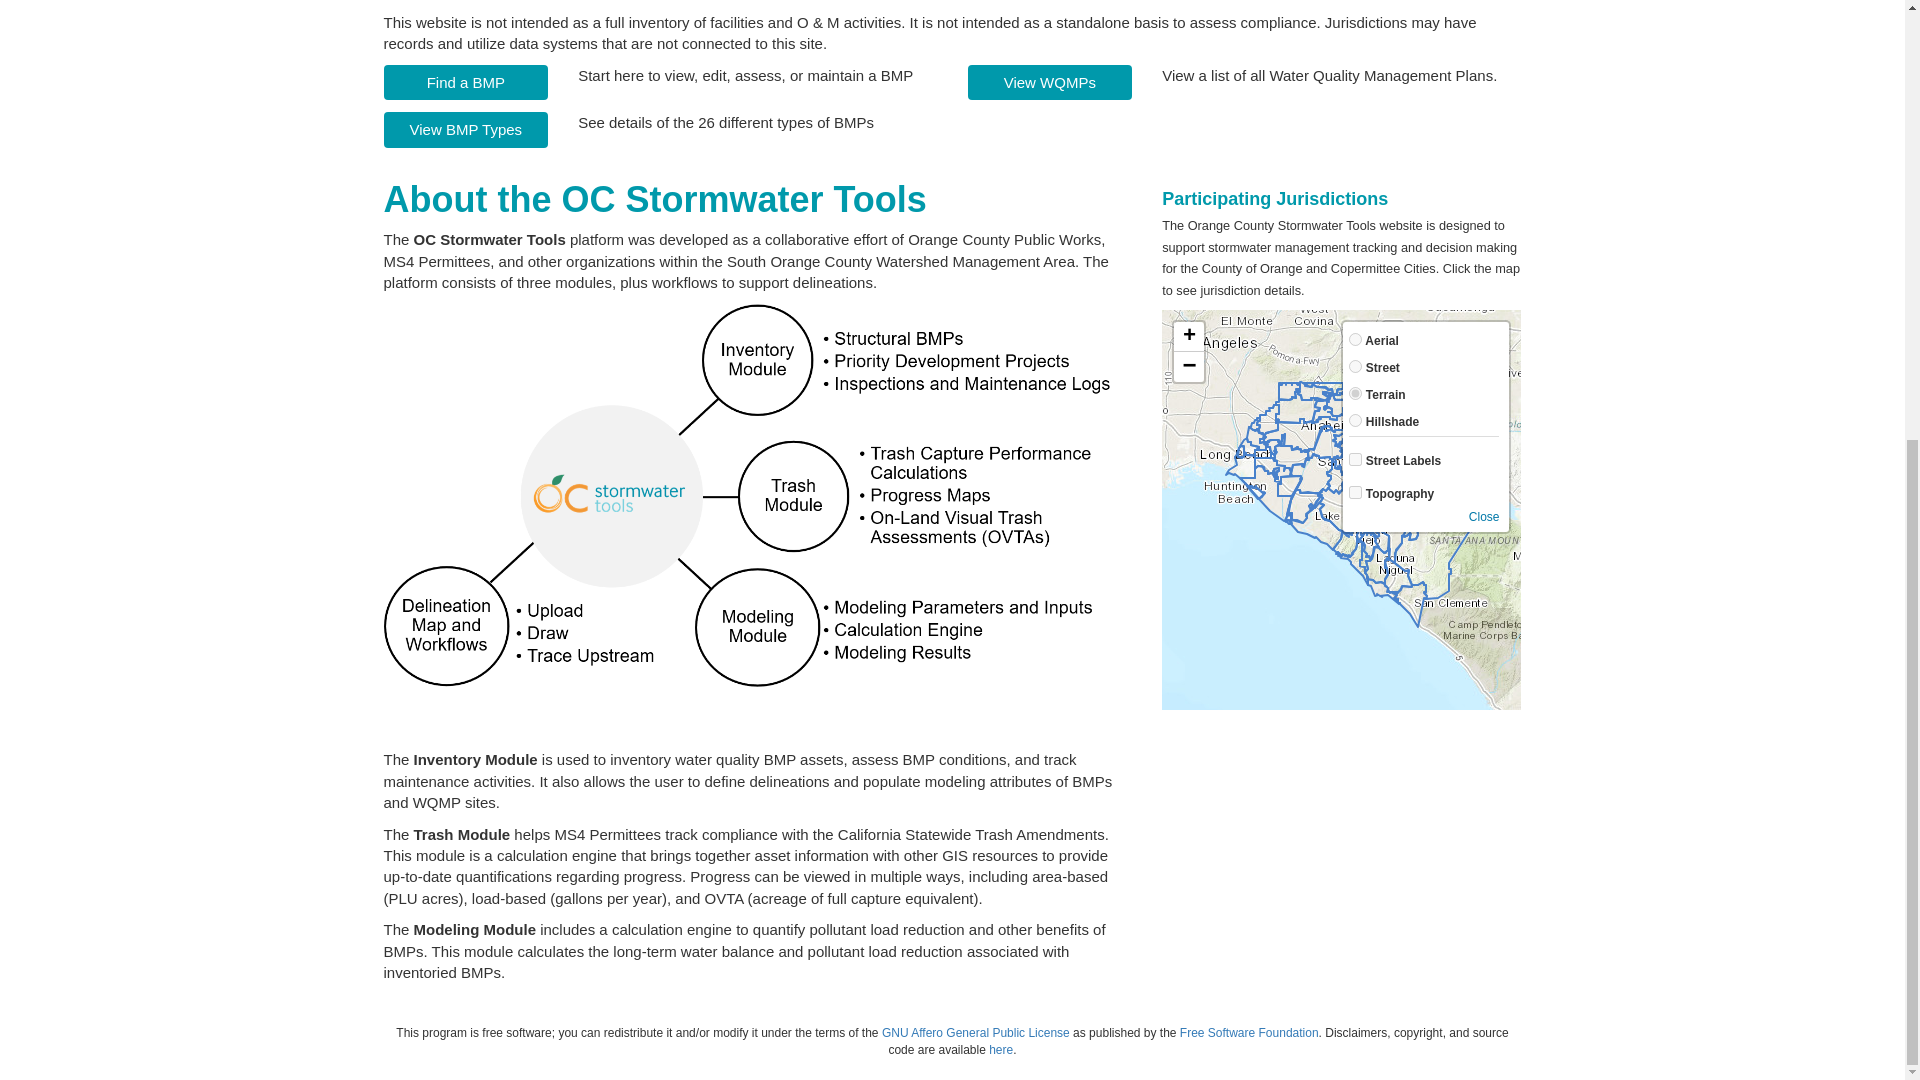  Describe the element at coordinates (1355, 458) in the screenshot. I see `on` at that location.